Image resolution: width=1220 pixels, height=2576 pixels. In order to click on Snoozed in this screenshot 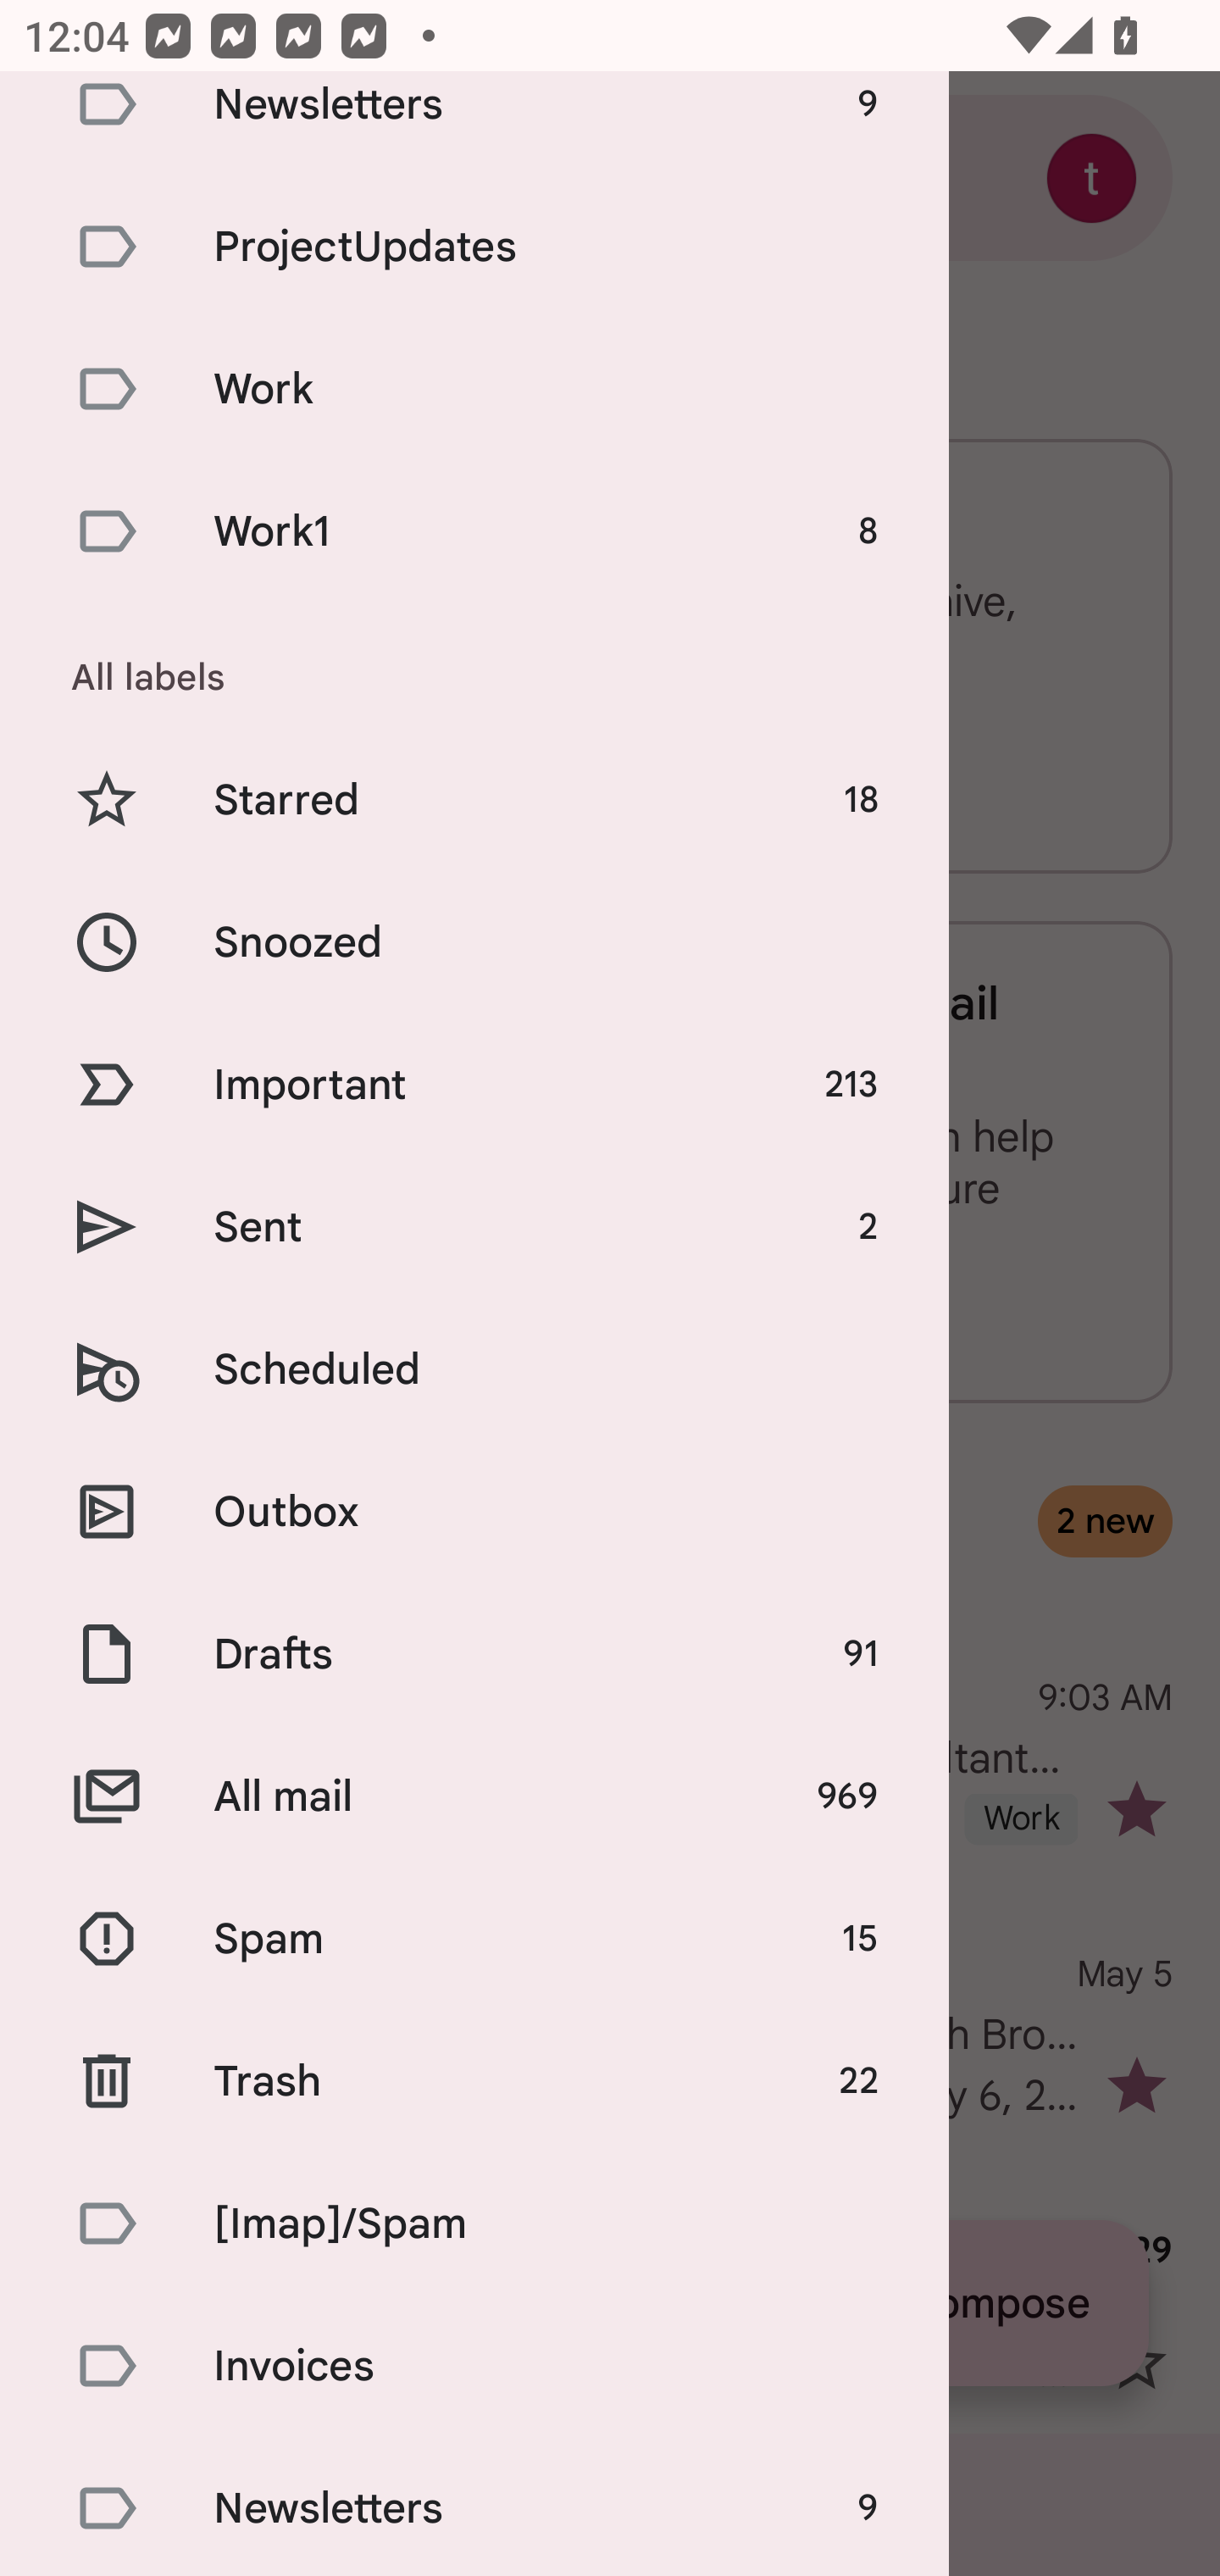, I will do `click(474, 941)`.